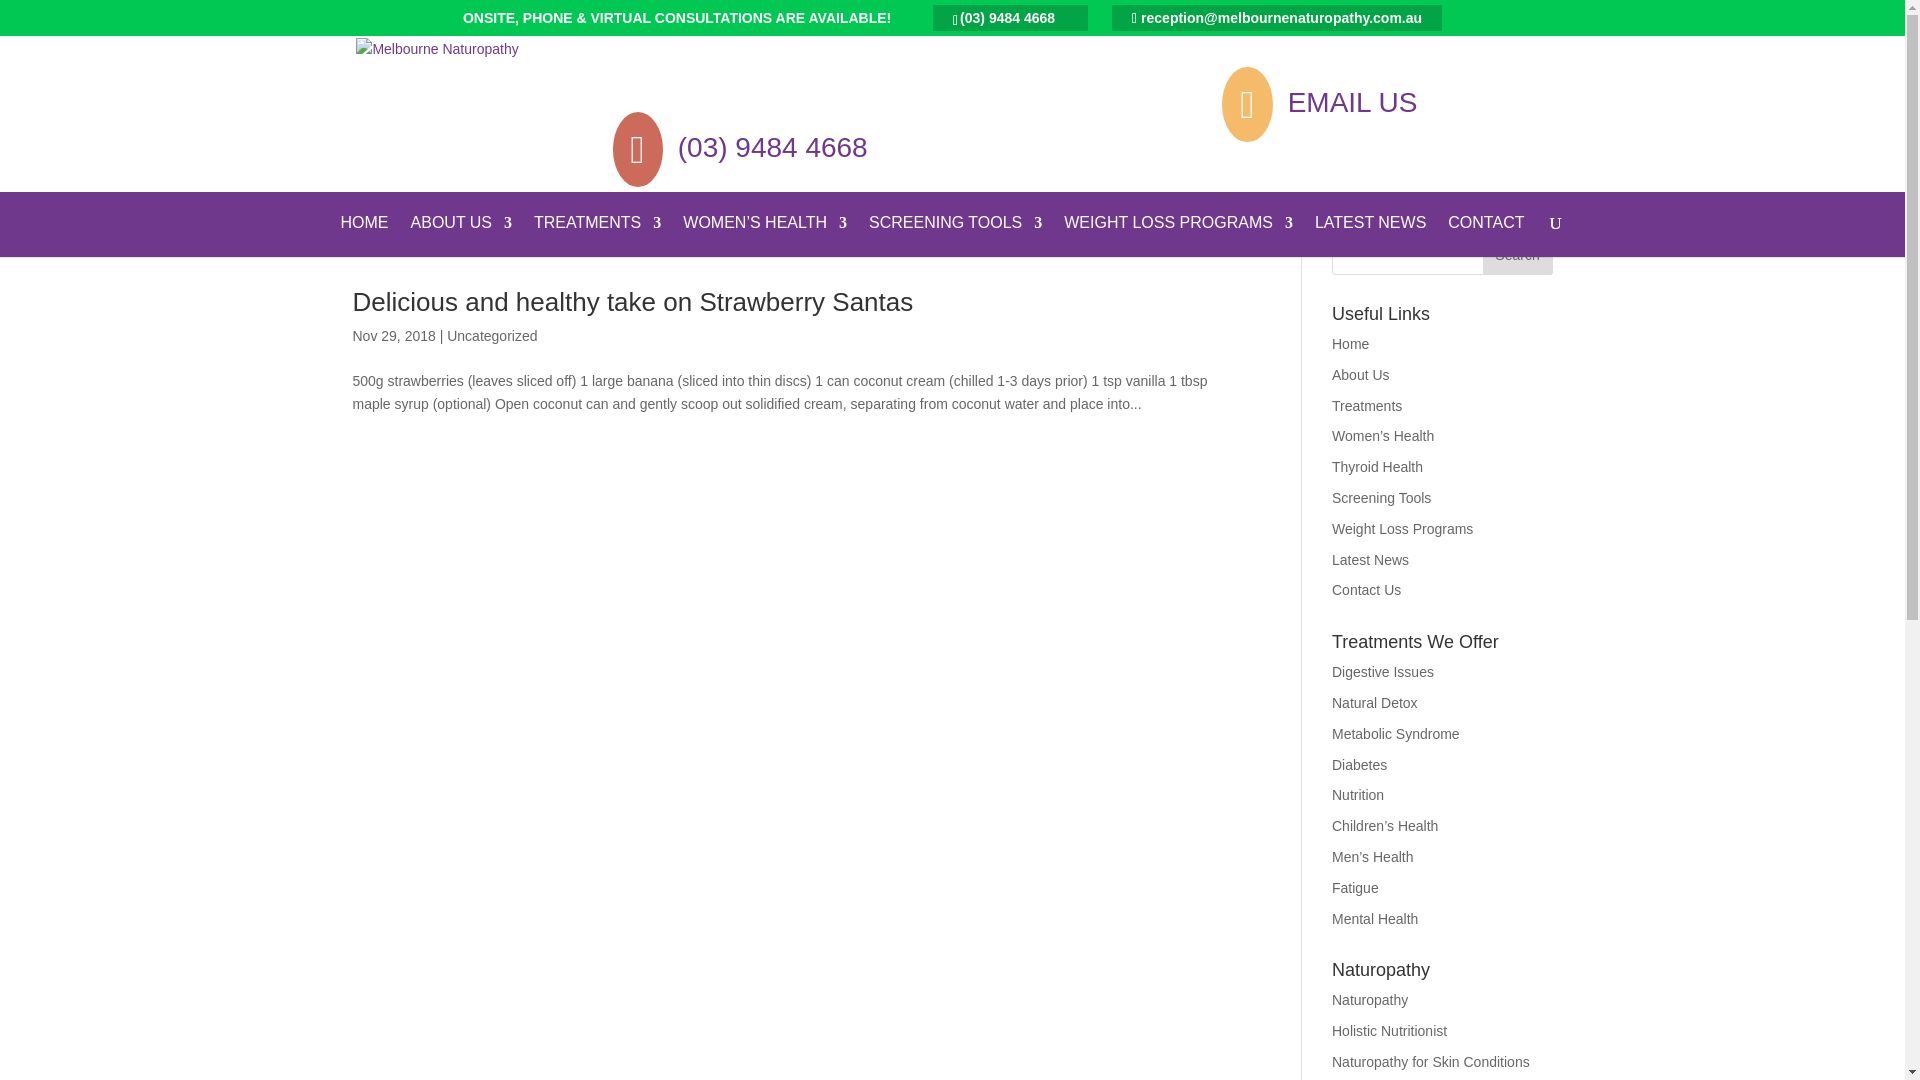  I want to click on CONTACT, so click(1486, 236).